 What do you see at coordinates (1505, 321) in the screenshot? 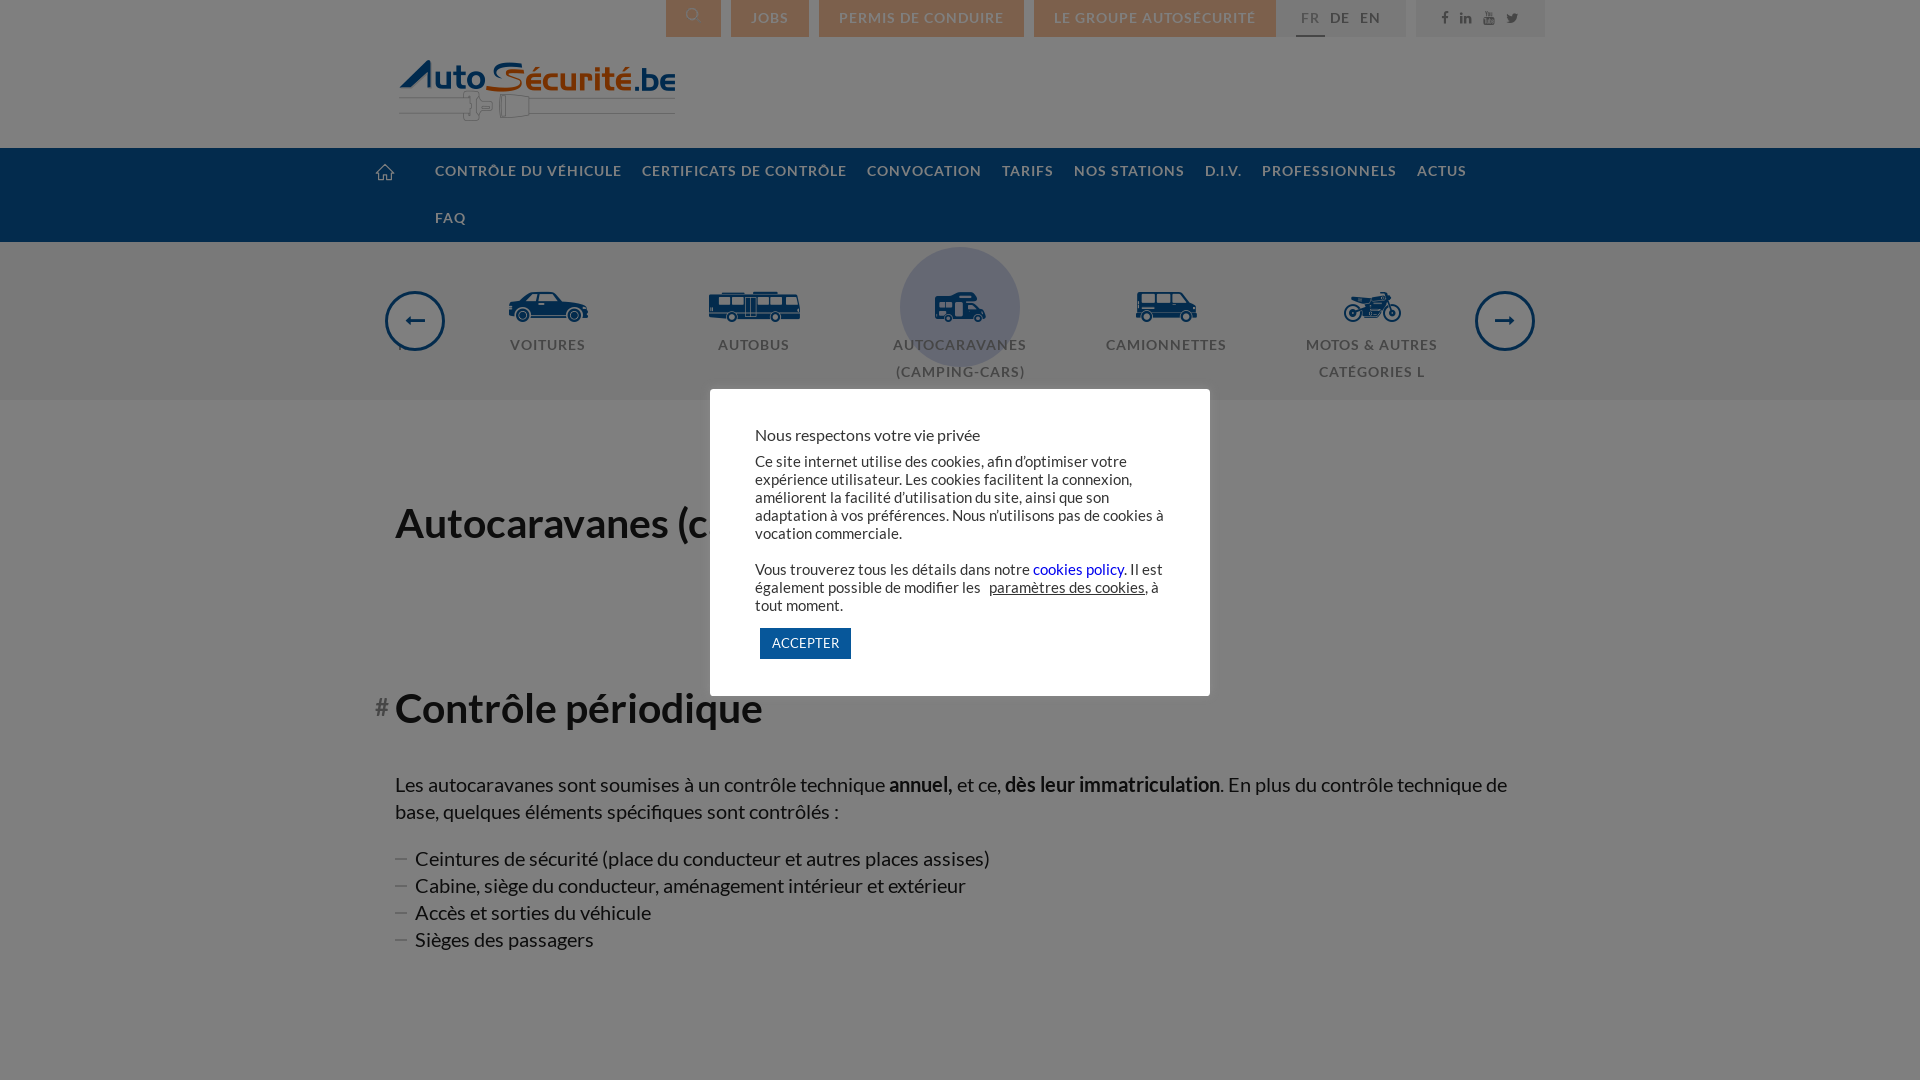
I see `Next` at bounding box center [1505, 321].